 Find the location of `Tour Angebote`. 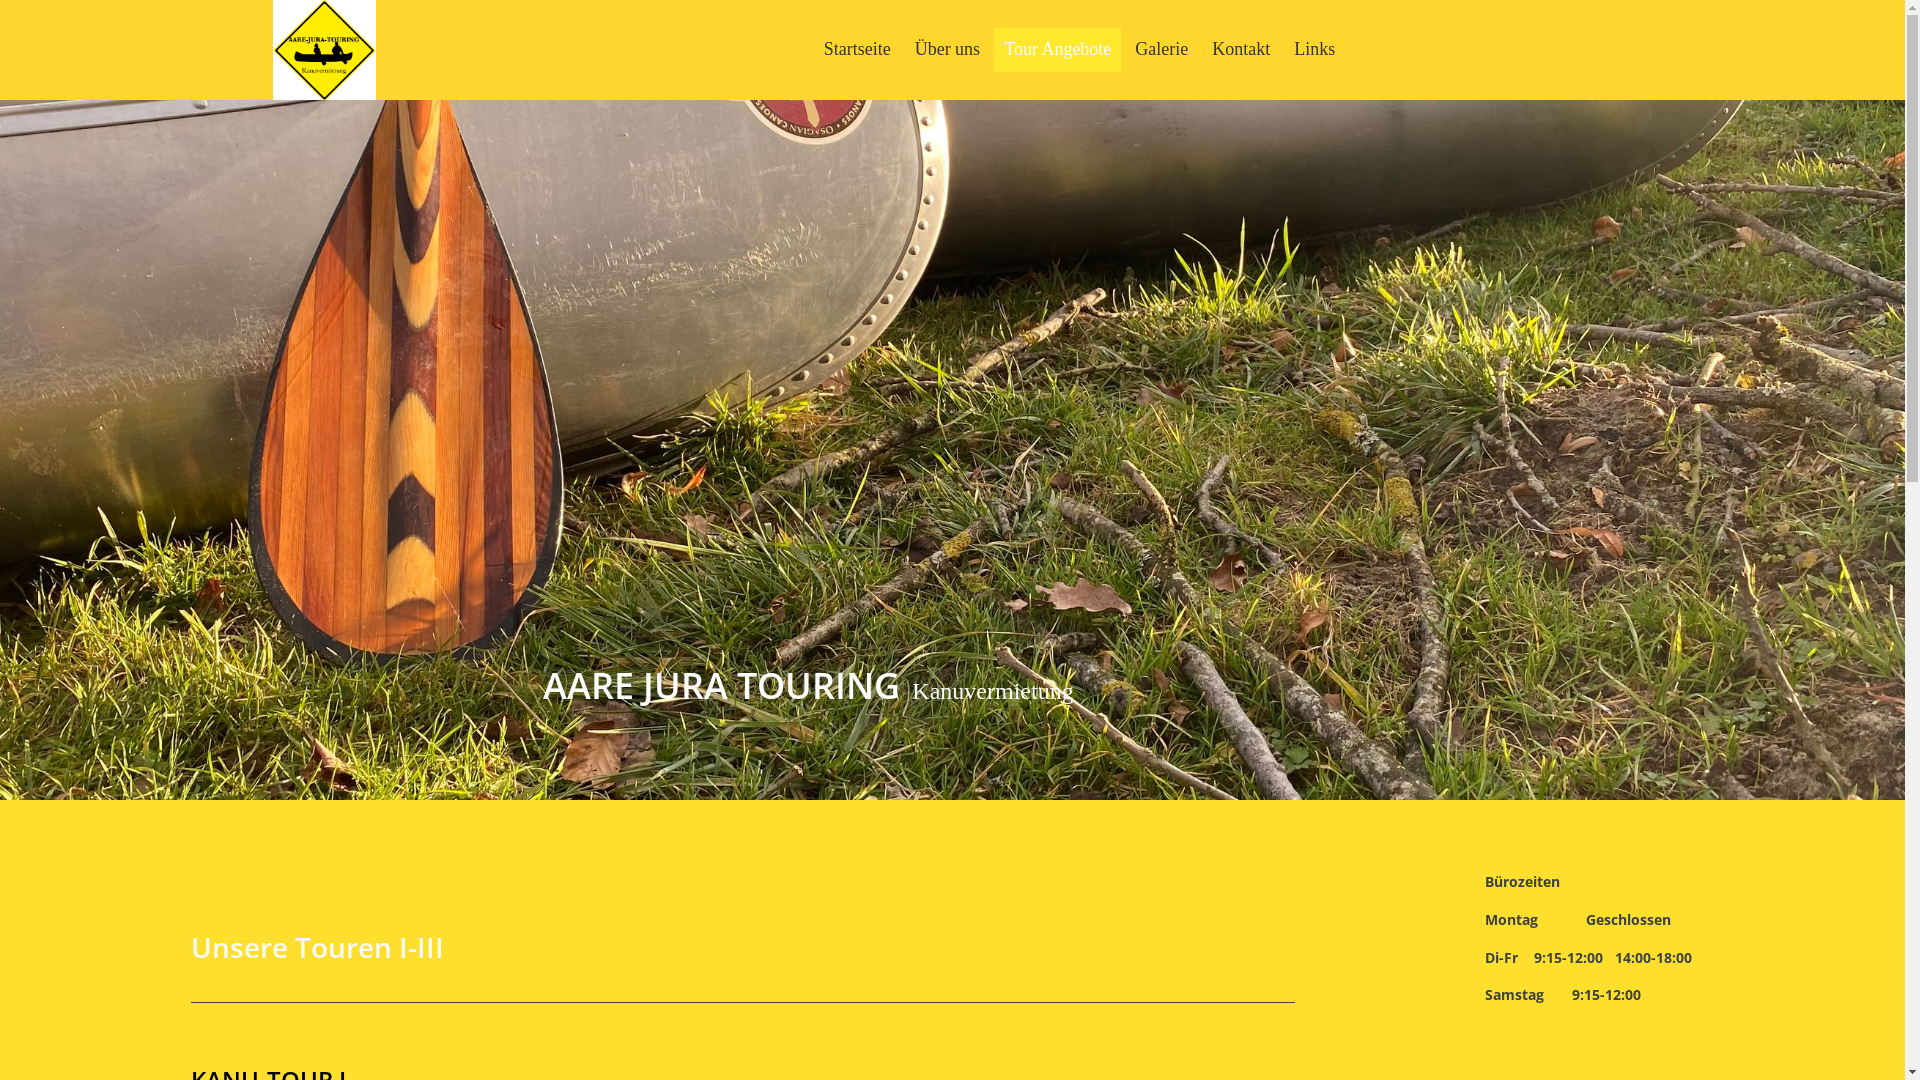

Tour Angebote is located at coordinates (1058, 48).